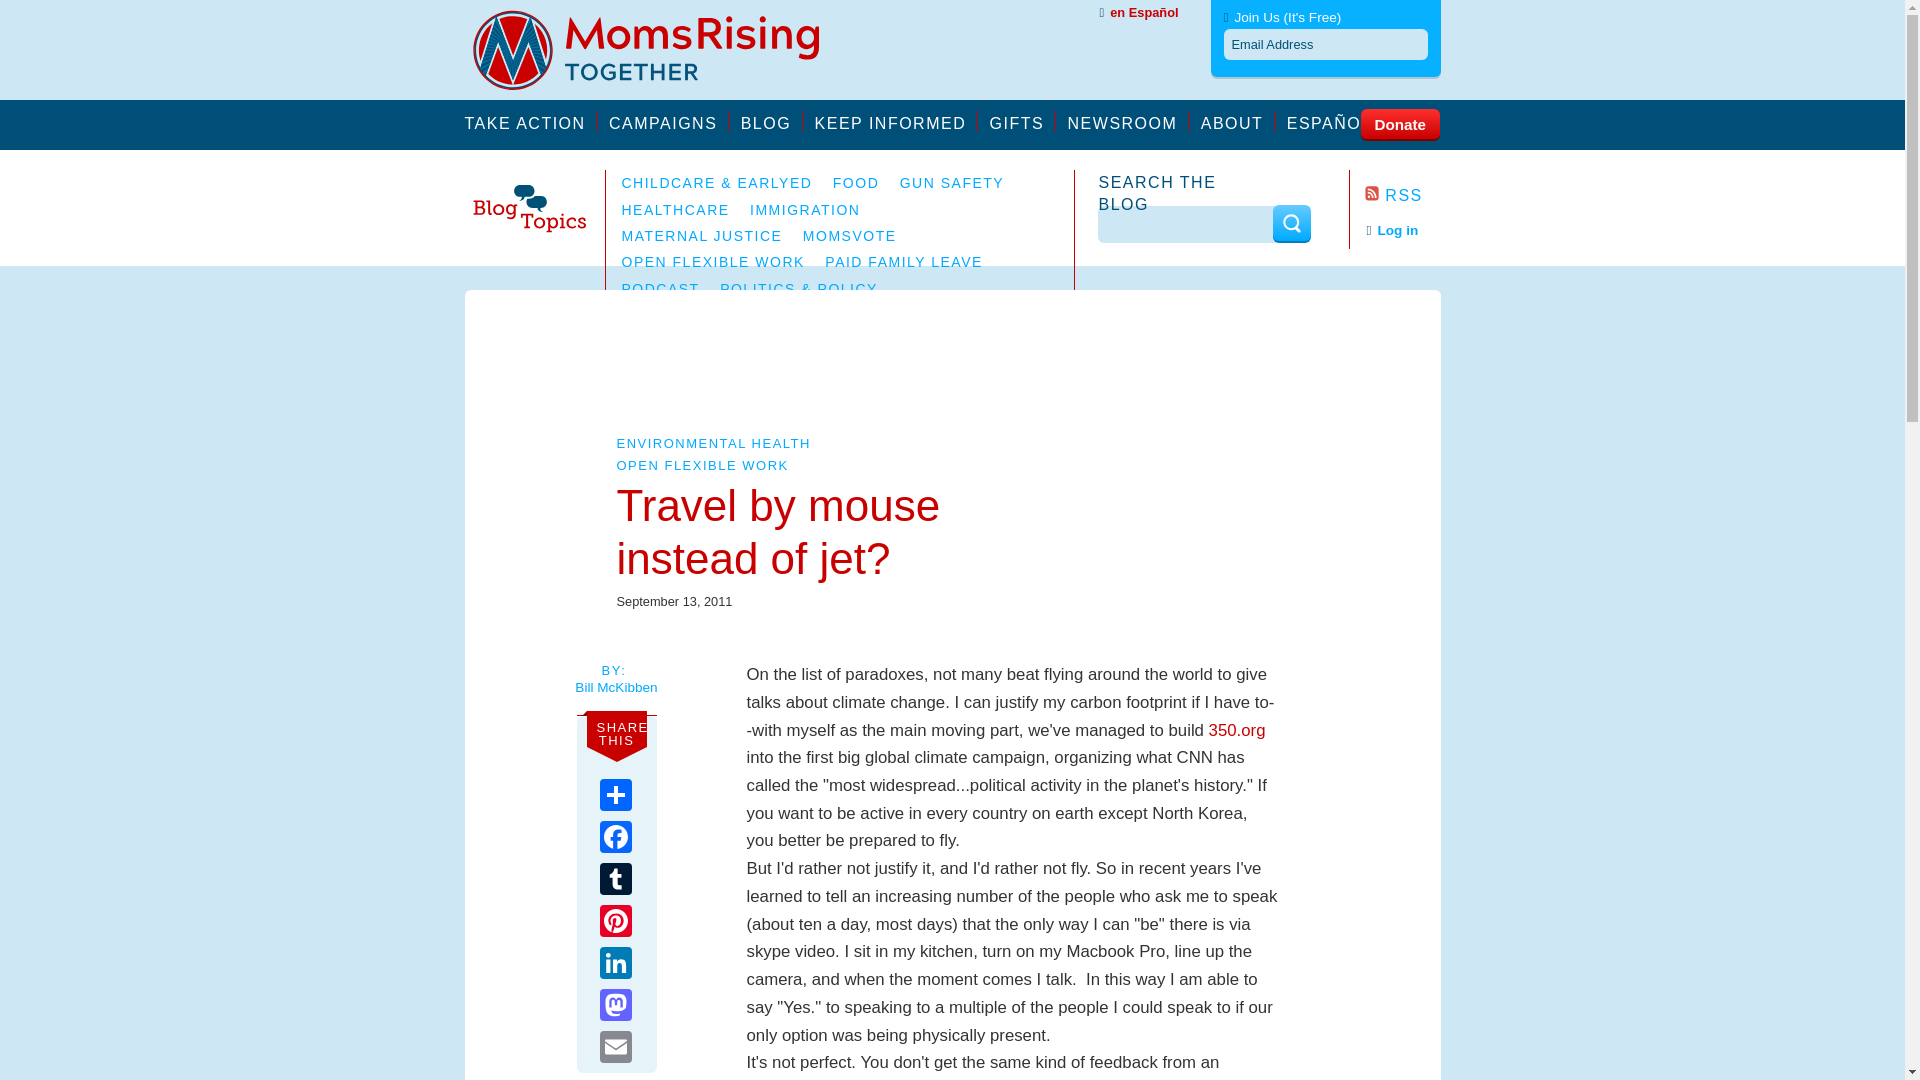 This screenshot has width=1920, height=1080. Describe the element at coordinates (1398, 123) in the screenshot. I see `Donate` at that location.